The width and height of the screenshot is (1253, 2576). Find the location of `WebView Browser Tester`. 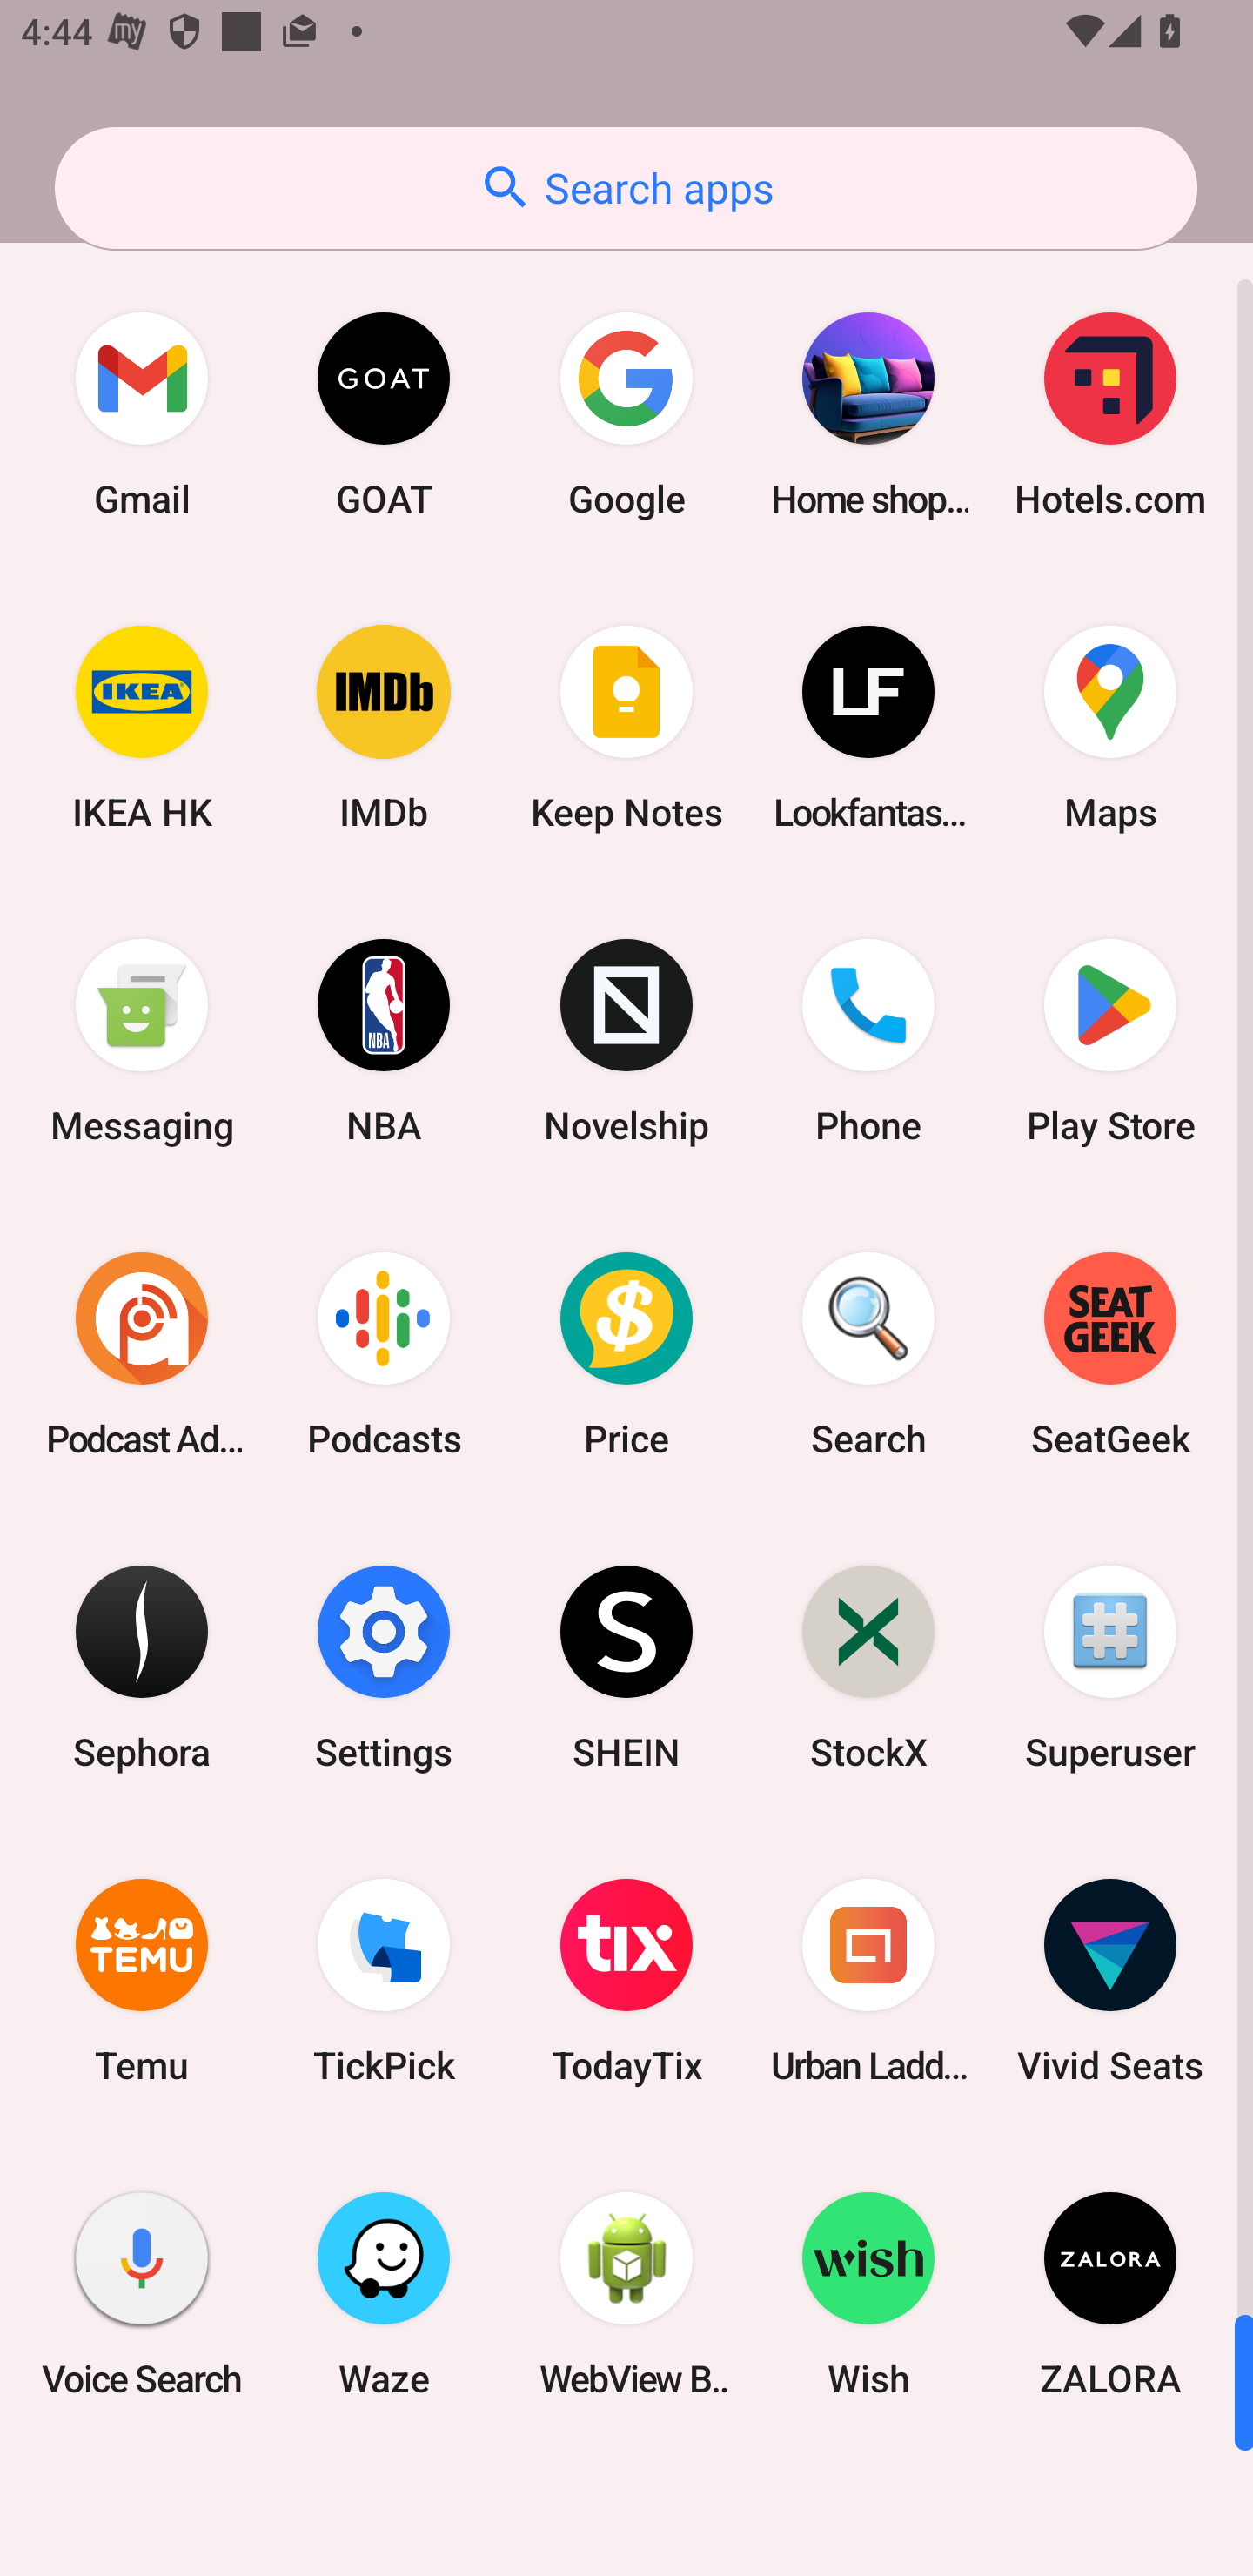

WebView Browser Tester is located at coordinates (626, 2293).